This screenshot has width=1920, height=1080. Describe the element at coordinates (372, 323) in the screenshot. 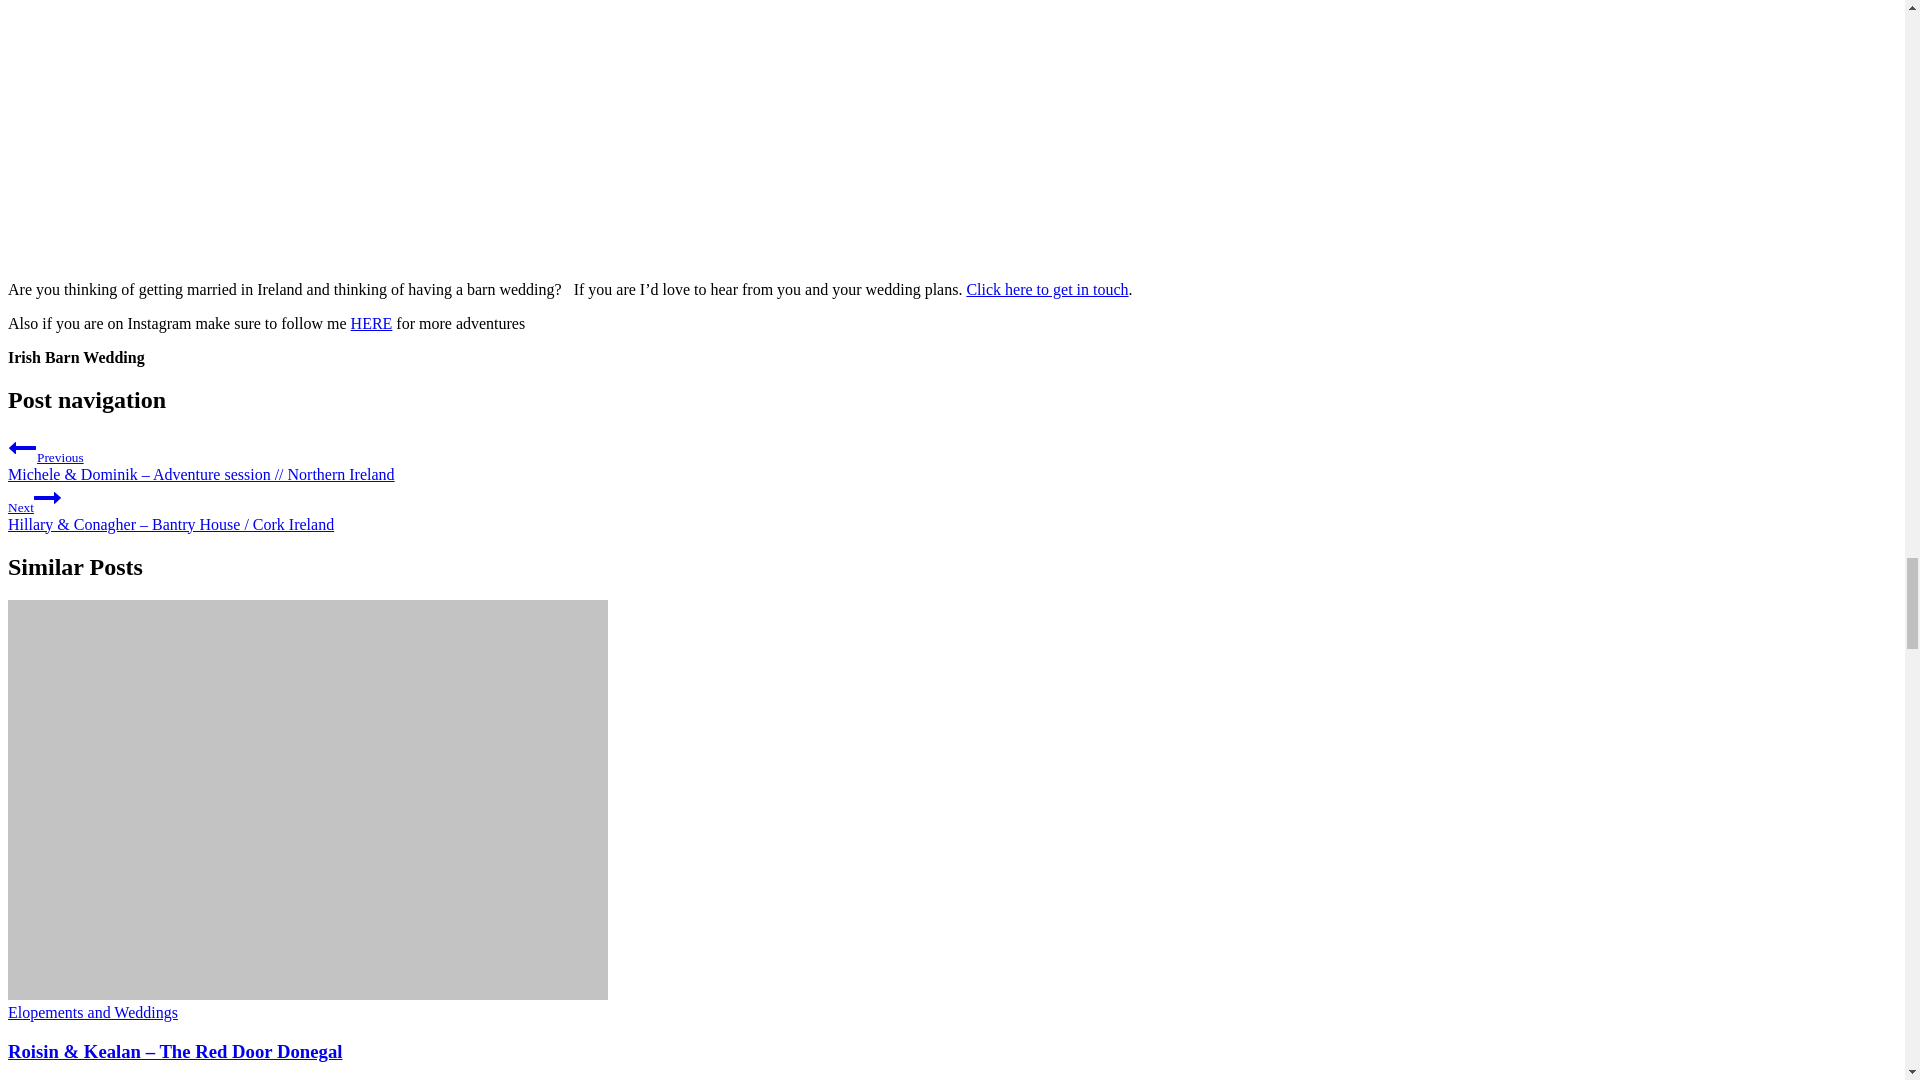

I see `HERE` at that location.